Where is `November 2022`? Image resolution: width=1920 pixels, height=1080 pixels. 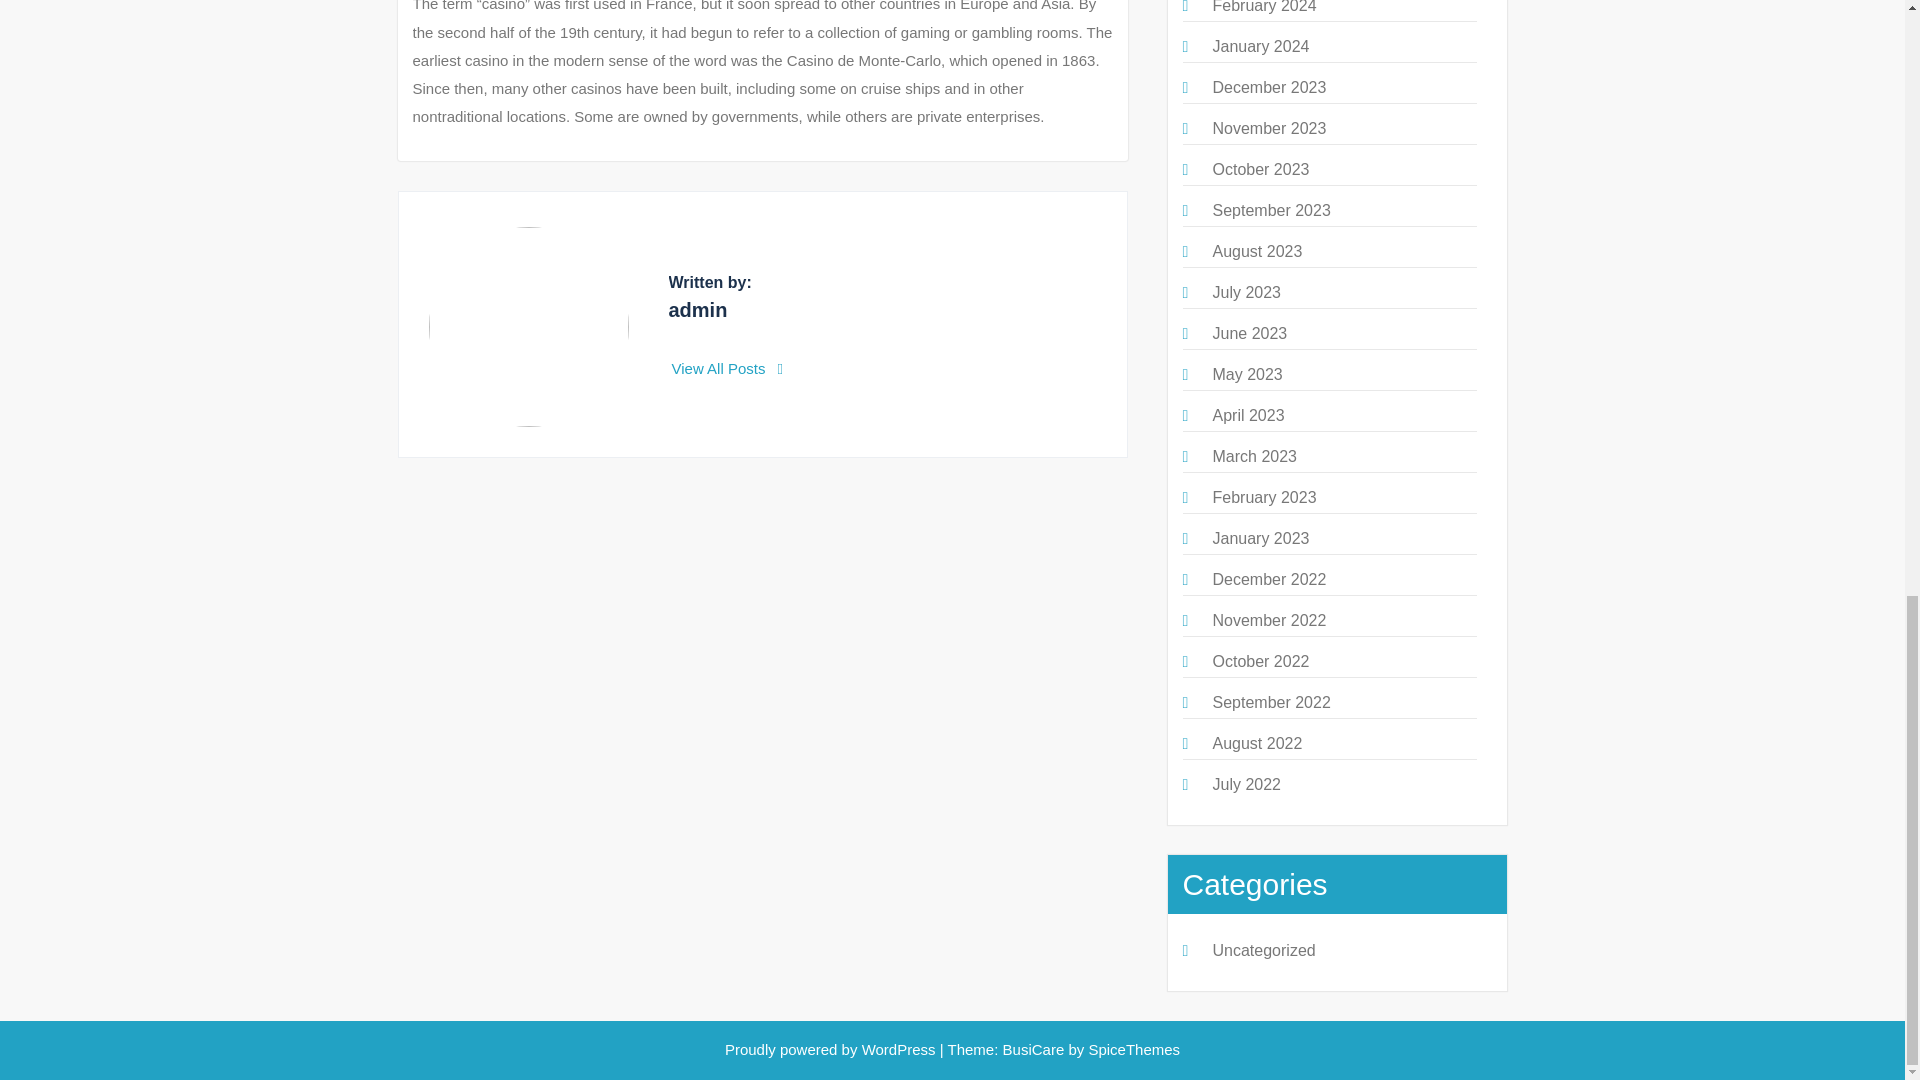 November 2022 is located at coordinates (1268, 620).